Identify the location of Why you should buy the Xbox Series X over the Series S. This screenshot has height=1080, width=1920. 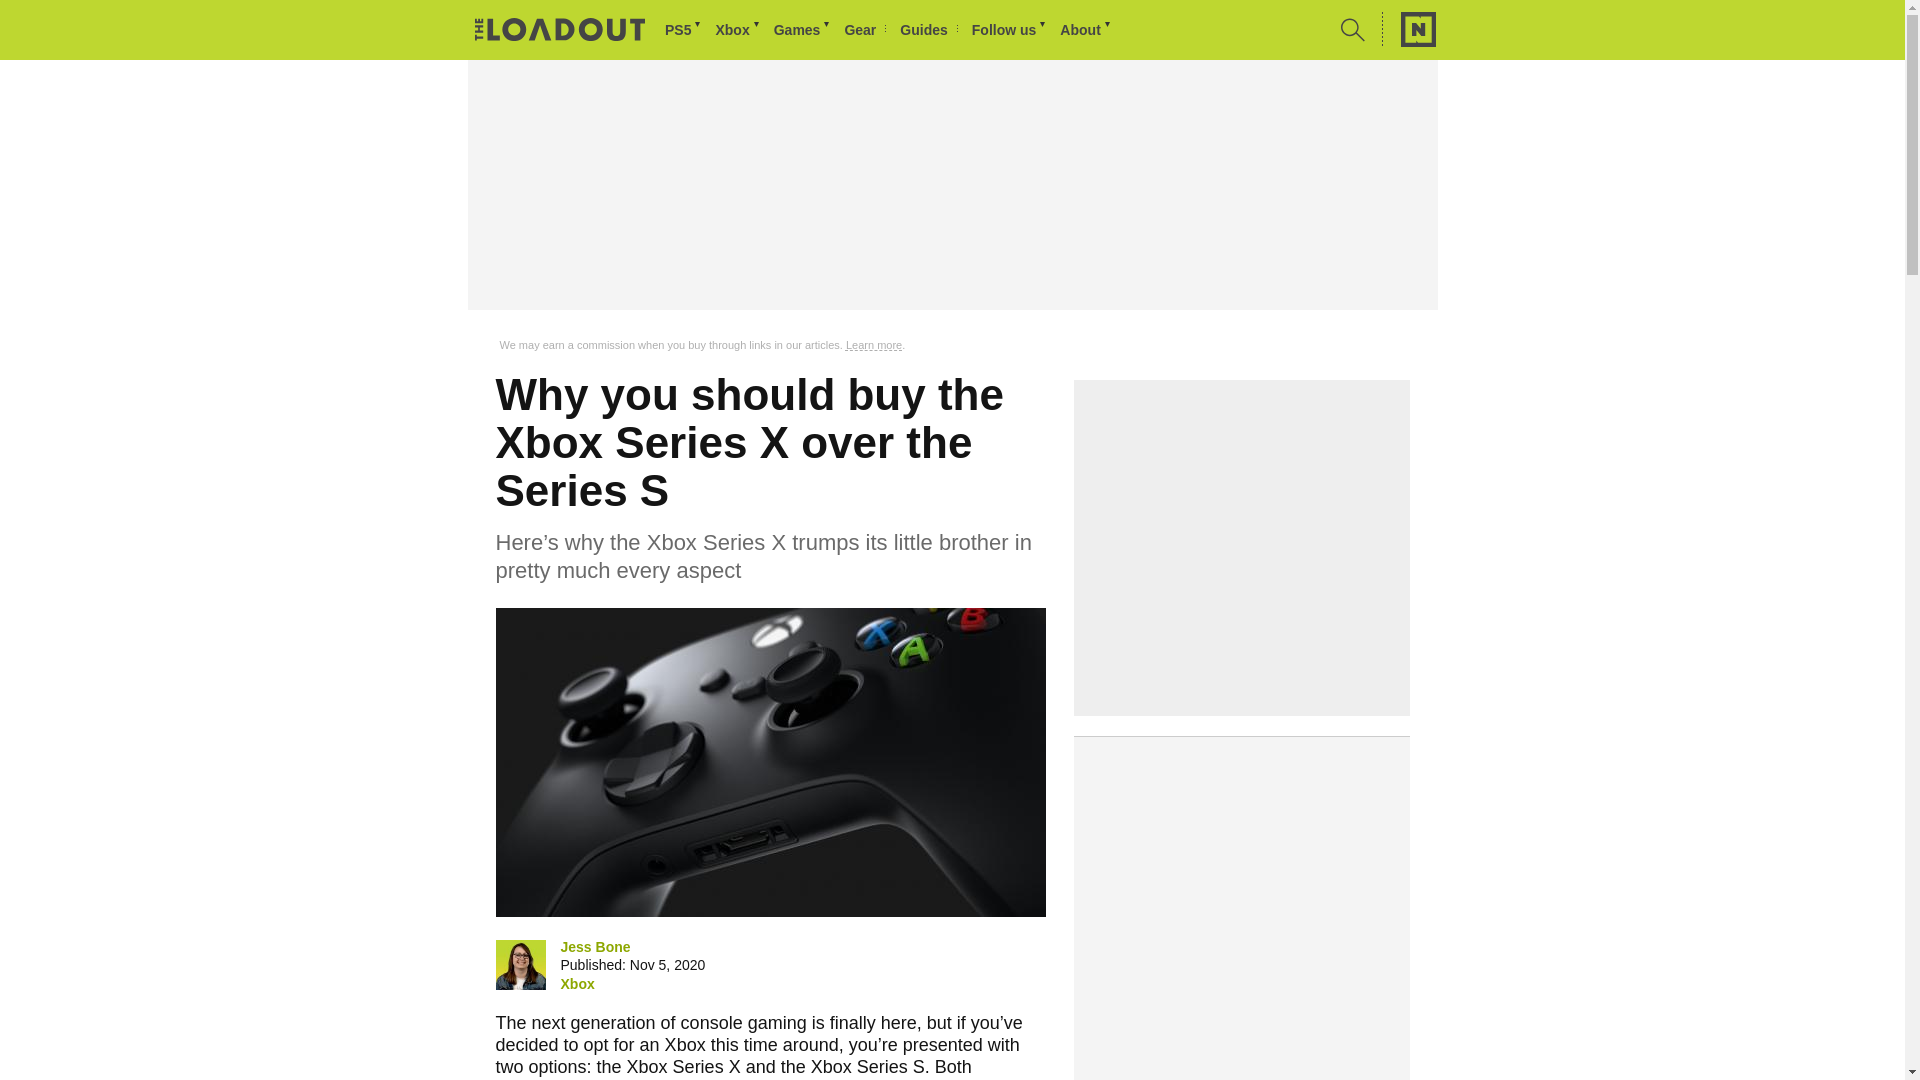
(770, 762).